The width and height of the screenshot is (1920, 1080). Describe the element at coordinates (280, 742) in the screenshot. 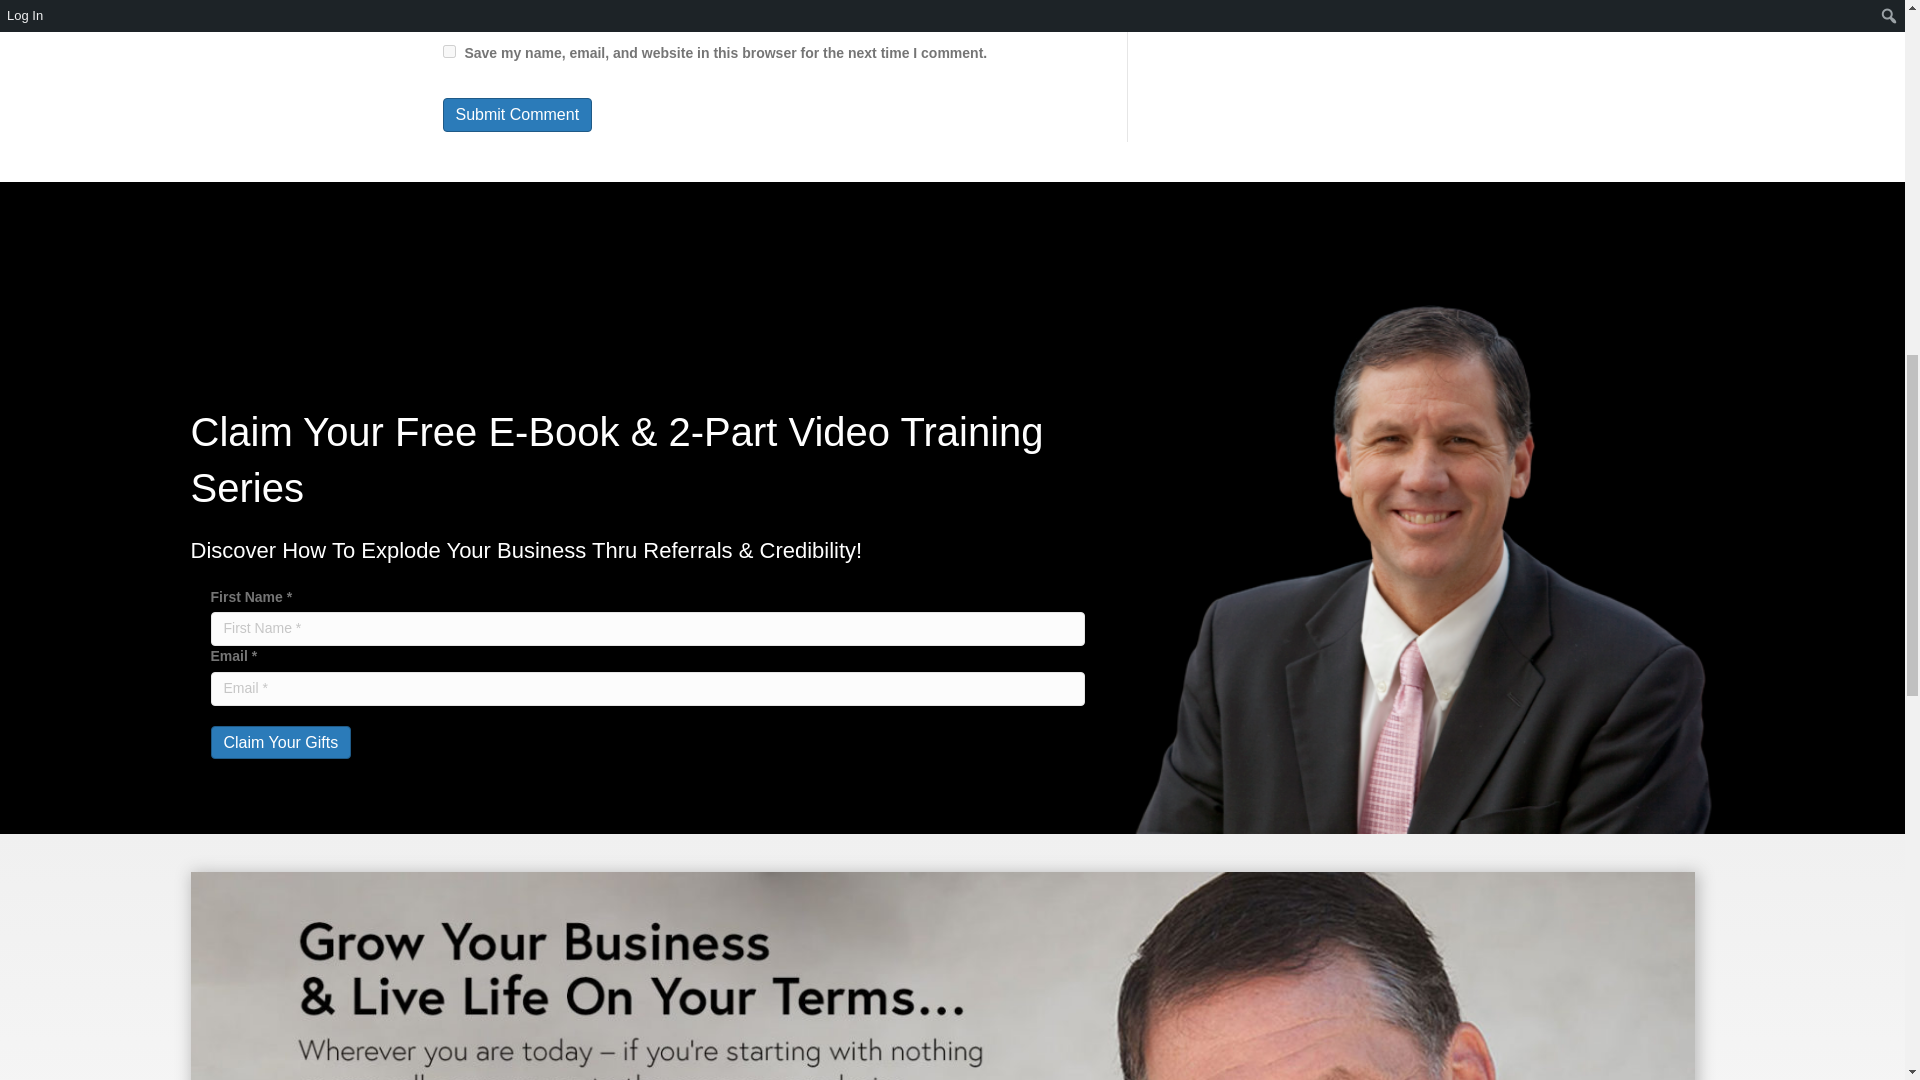

I see `Claim Your Gifts` at that location.